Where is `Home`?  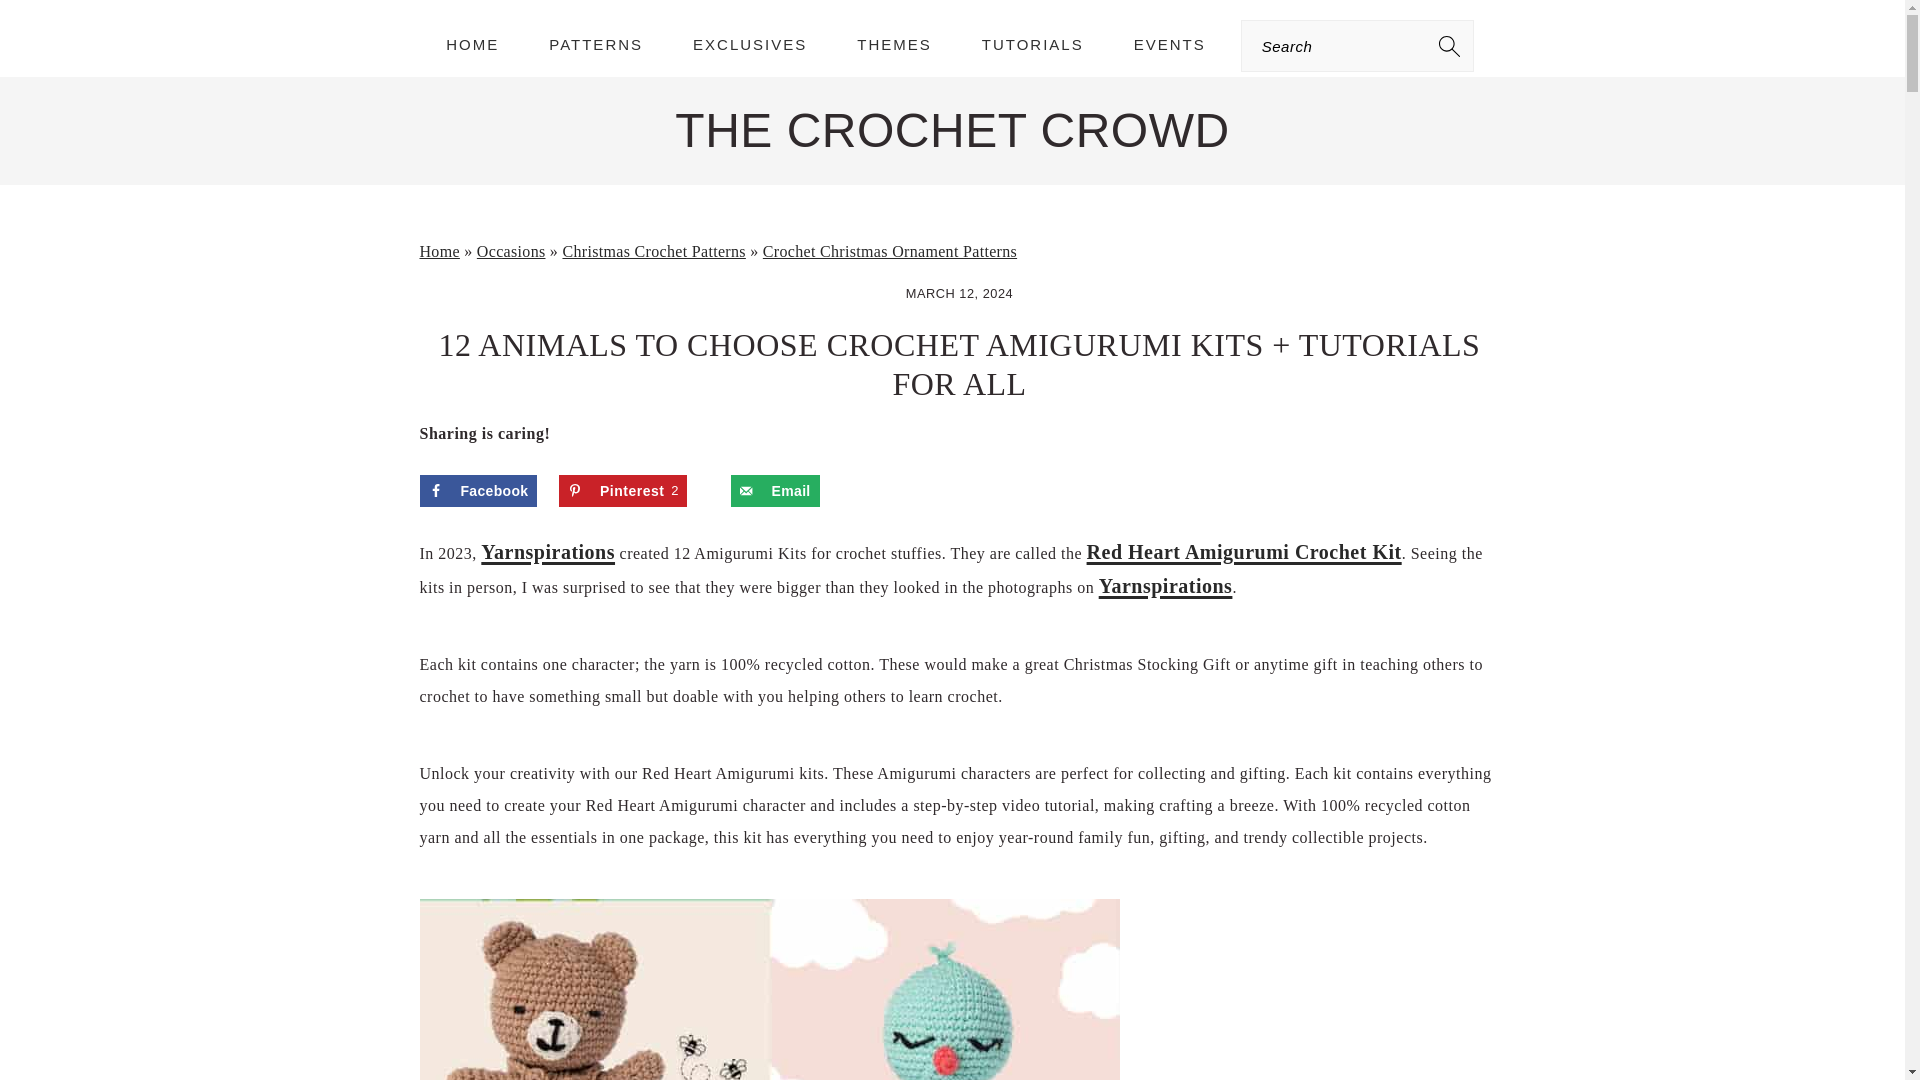
Home is located at coordinates (472, 44).